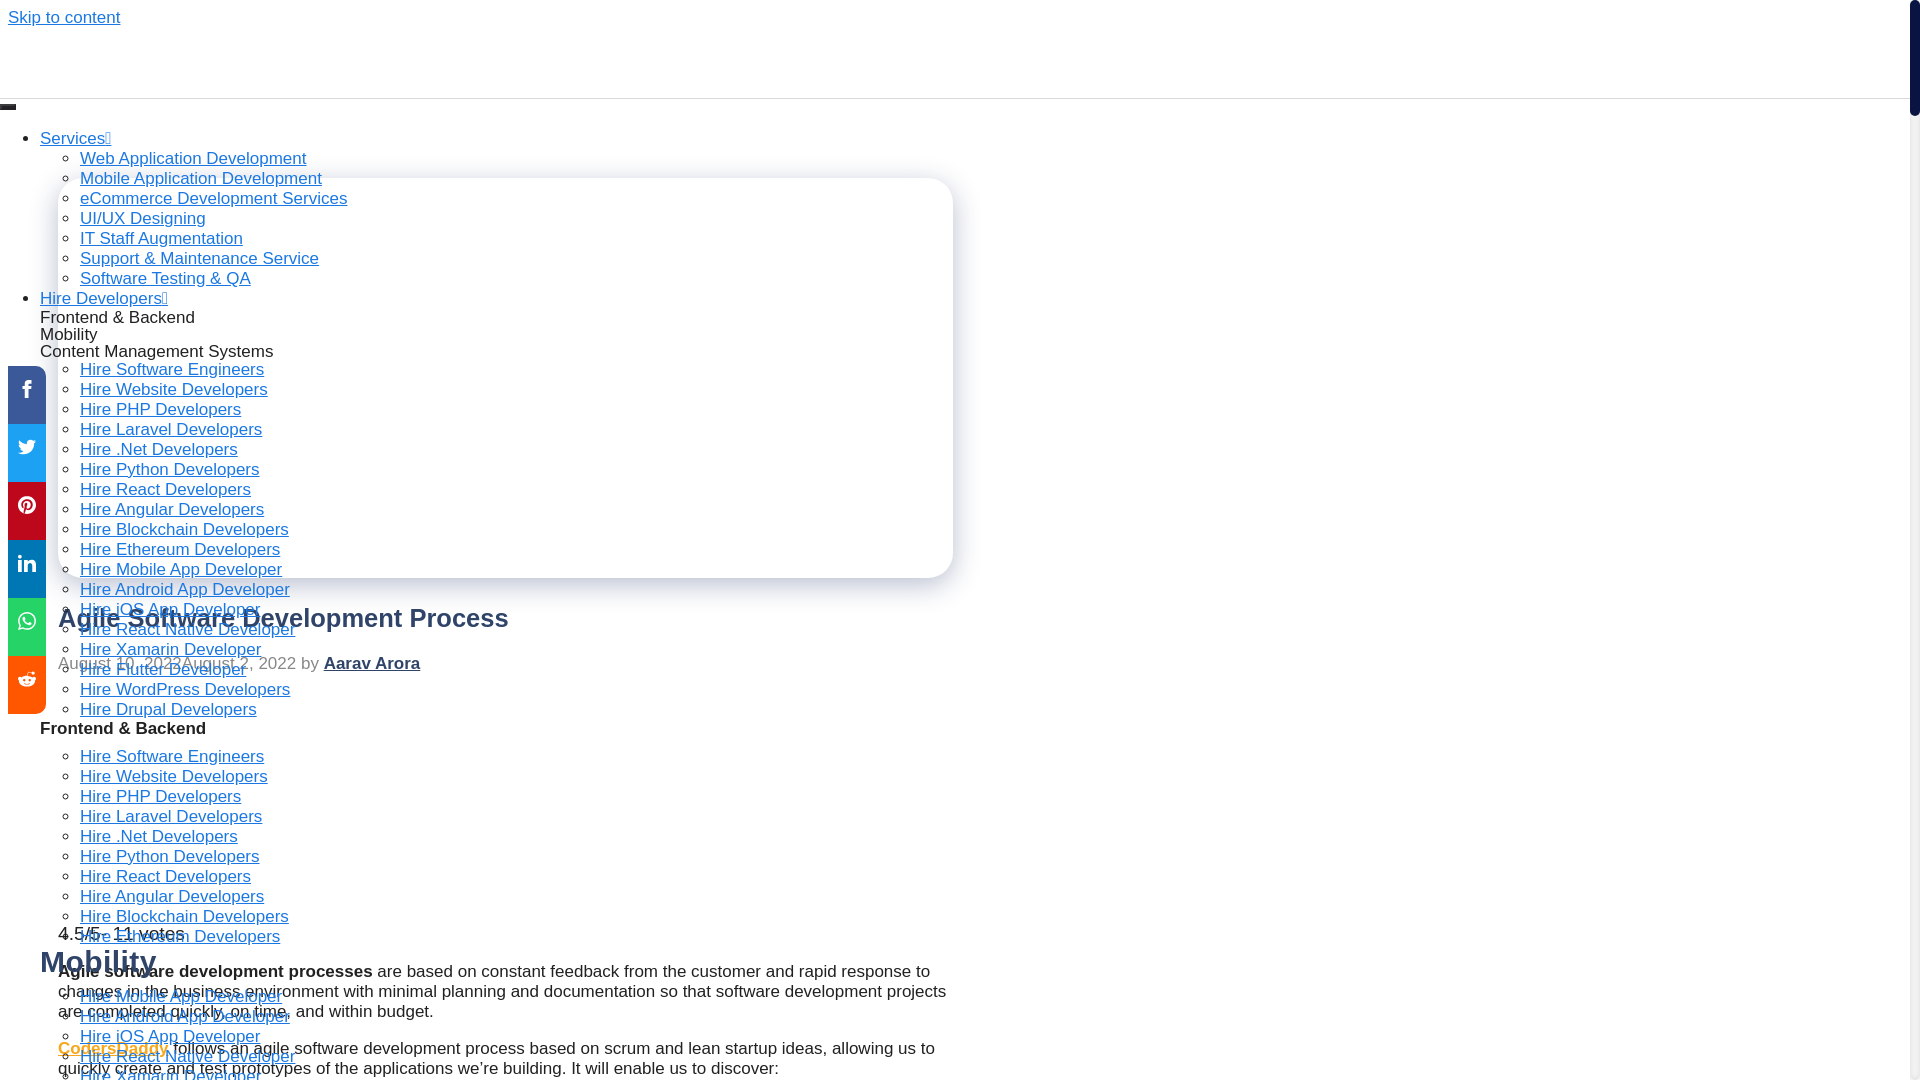 Image resolution: width=1920 pixels, height=1080 pixels. Describe the element at coordinates (214, 198) in the screenshot. I see `eCommerce Development Services` at that location.